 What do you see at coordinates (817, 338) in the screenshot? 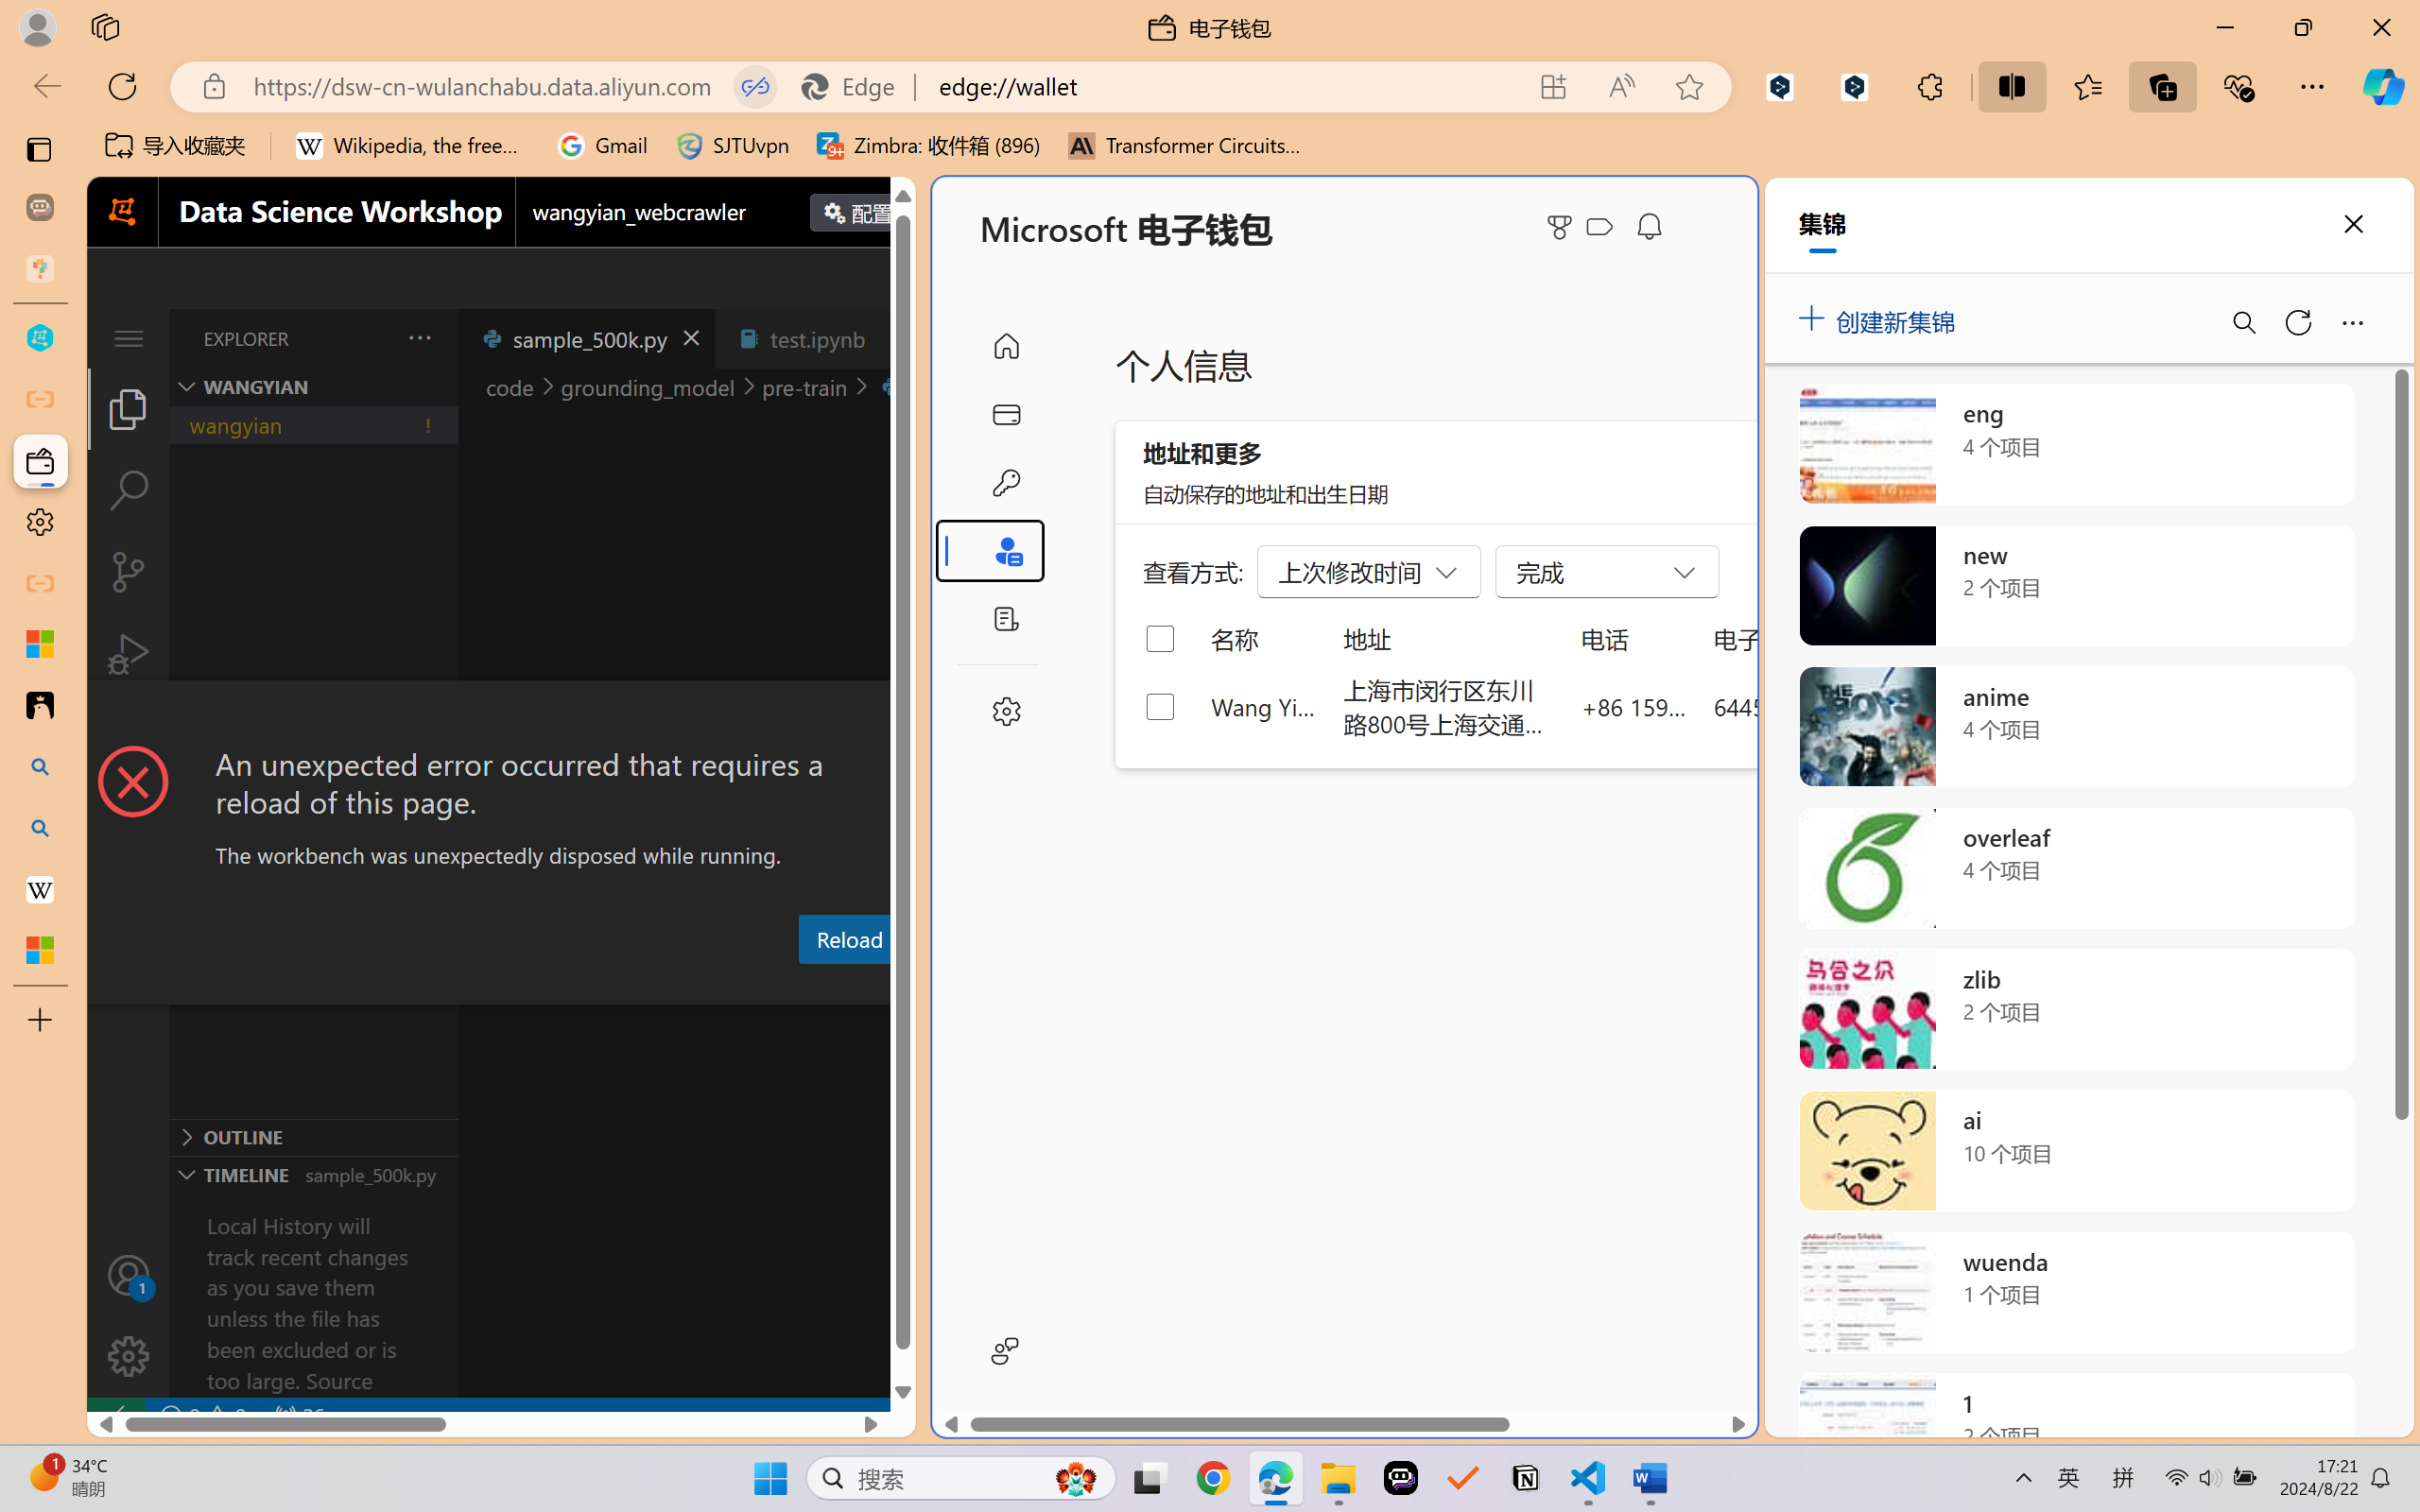
I see `test.ipynb` at bounding box center [817, 338].